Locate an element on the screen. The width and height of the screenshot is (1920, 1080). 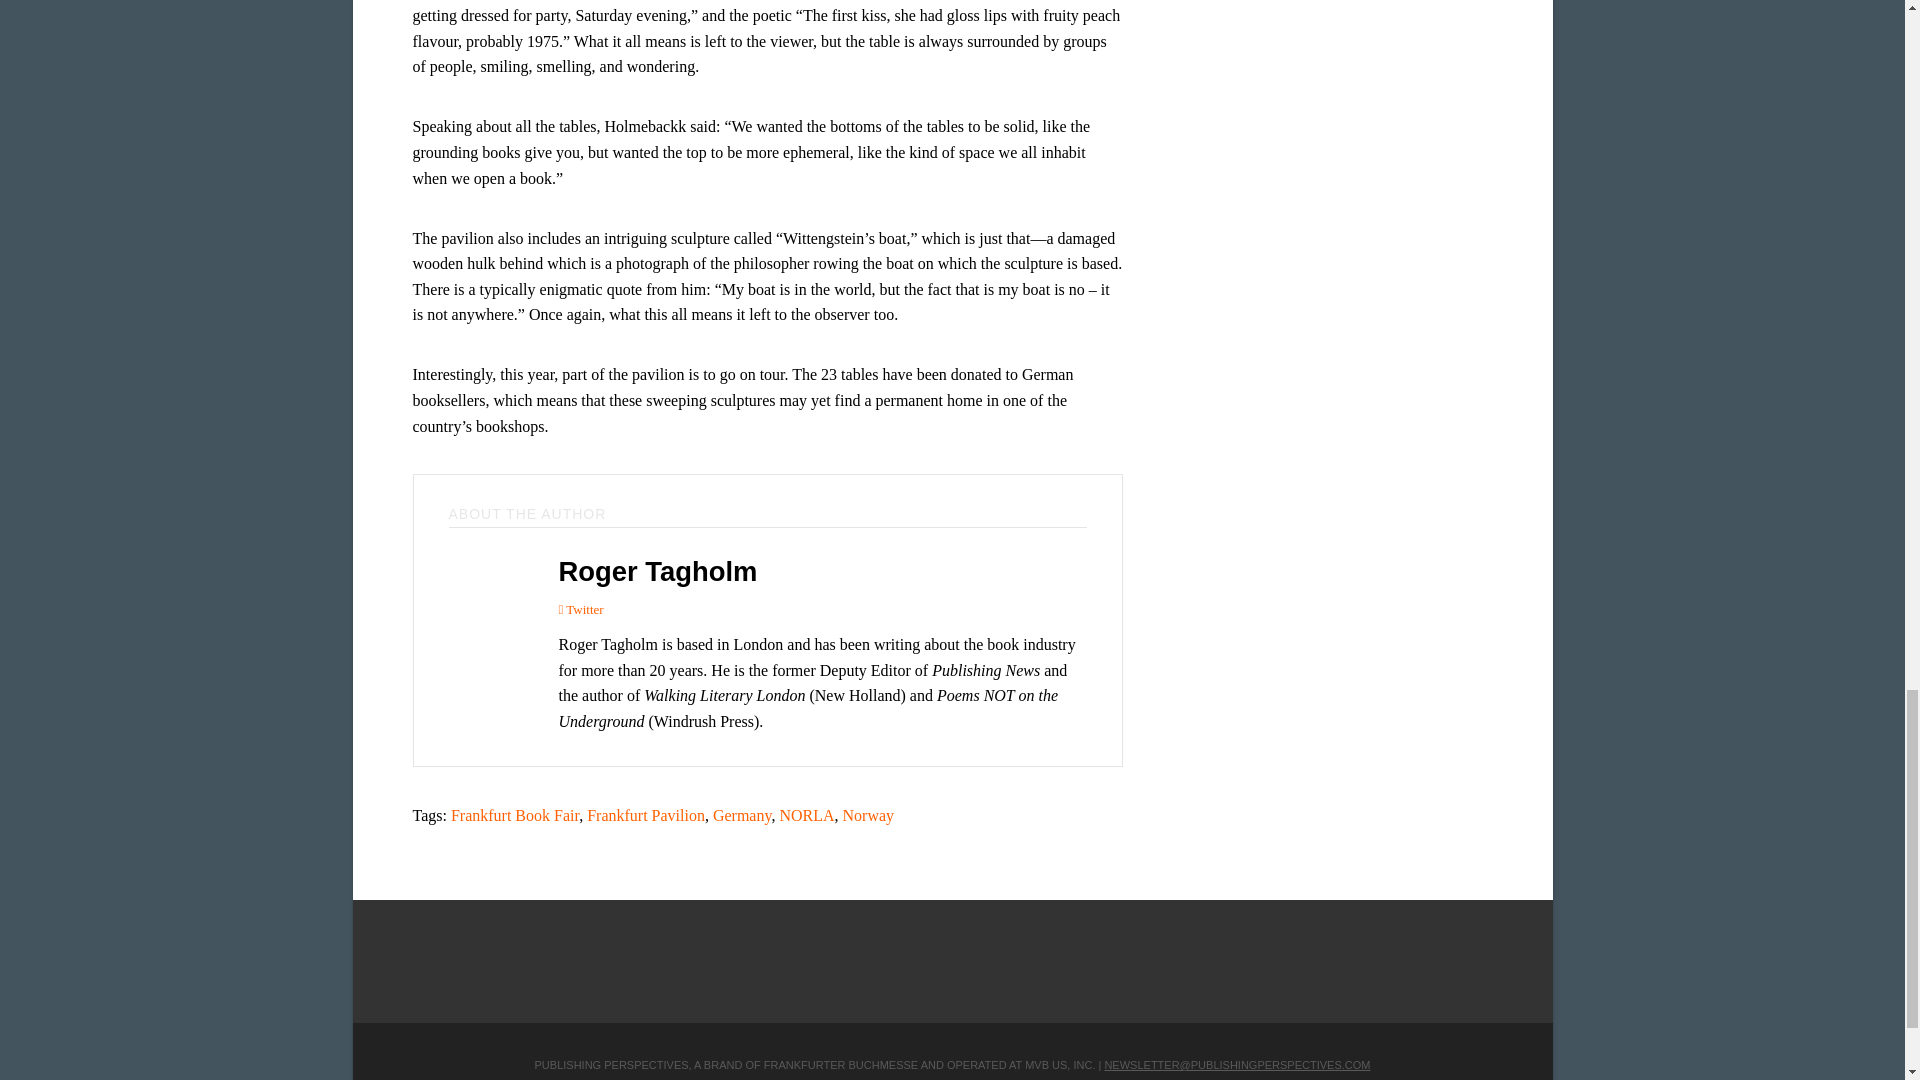
Visit the Twitter Profile for Roger Tagholm is located at coordinates (580, 610).